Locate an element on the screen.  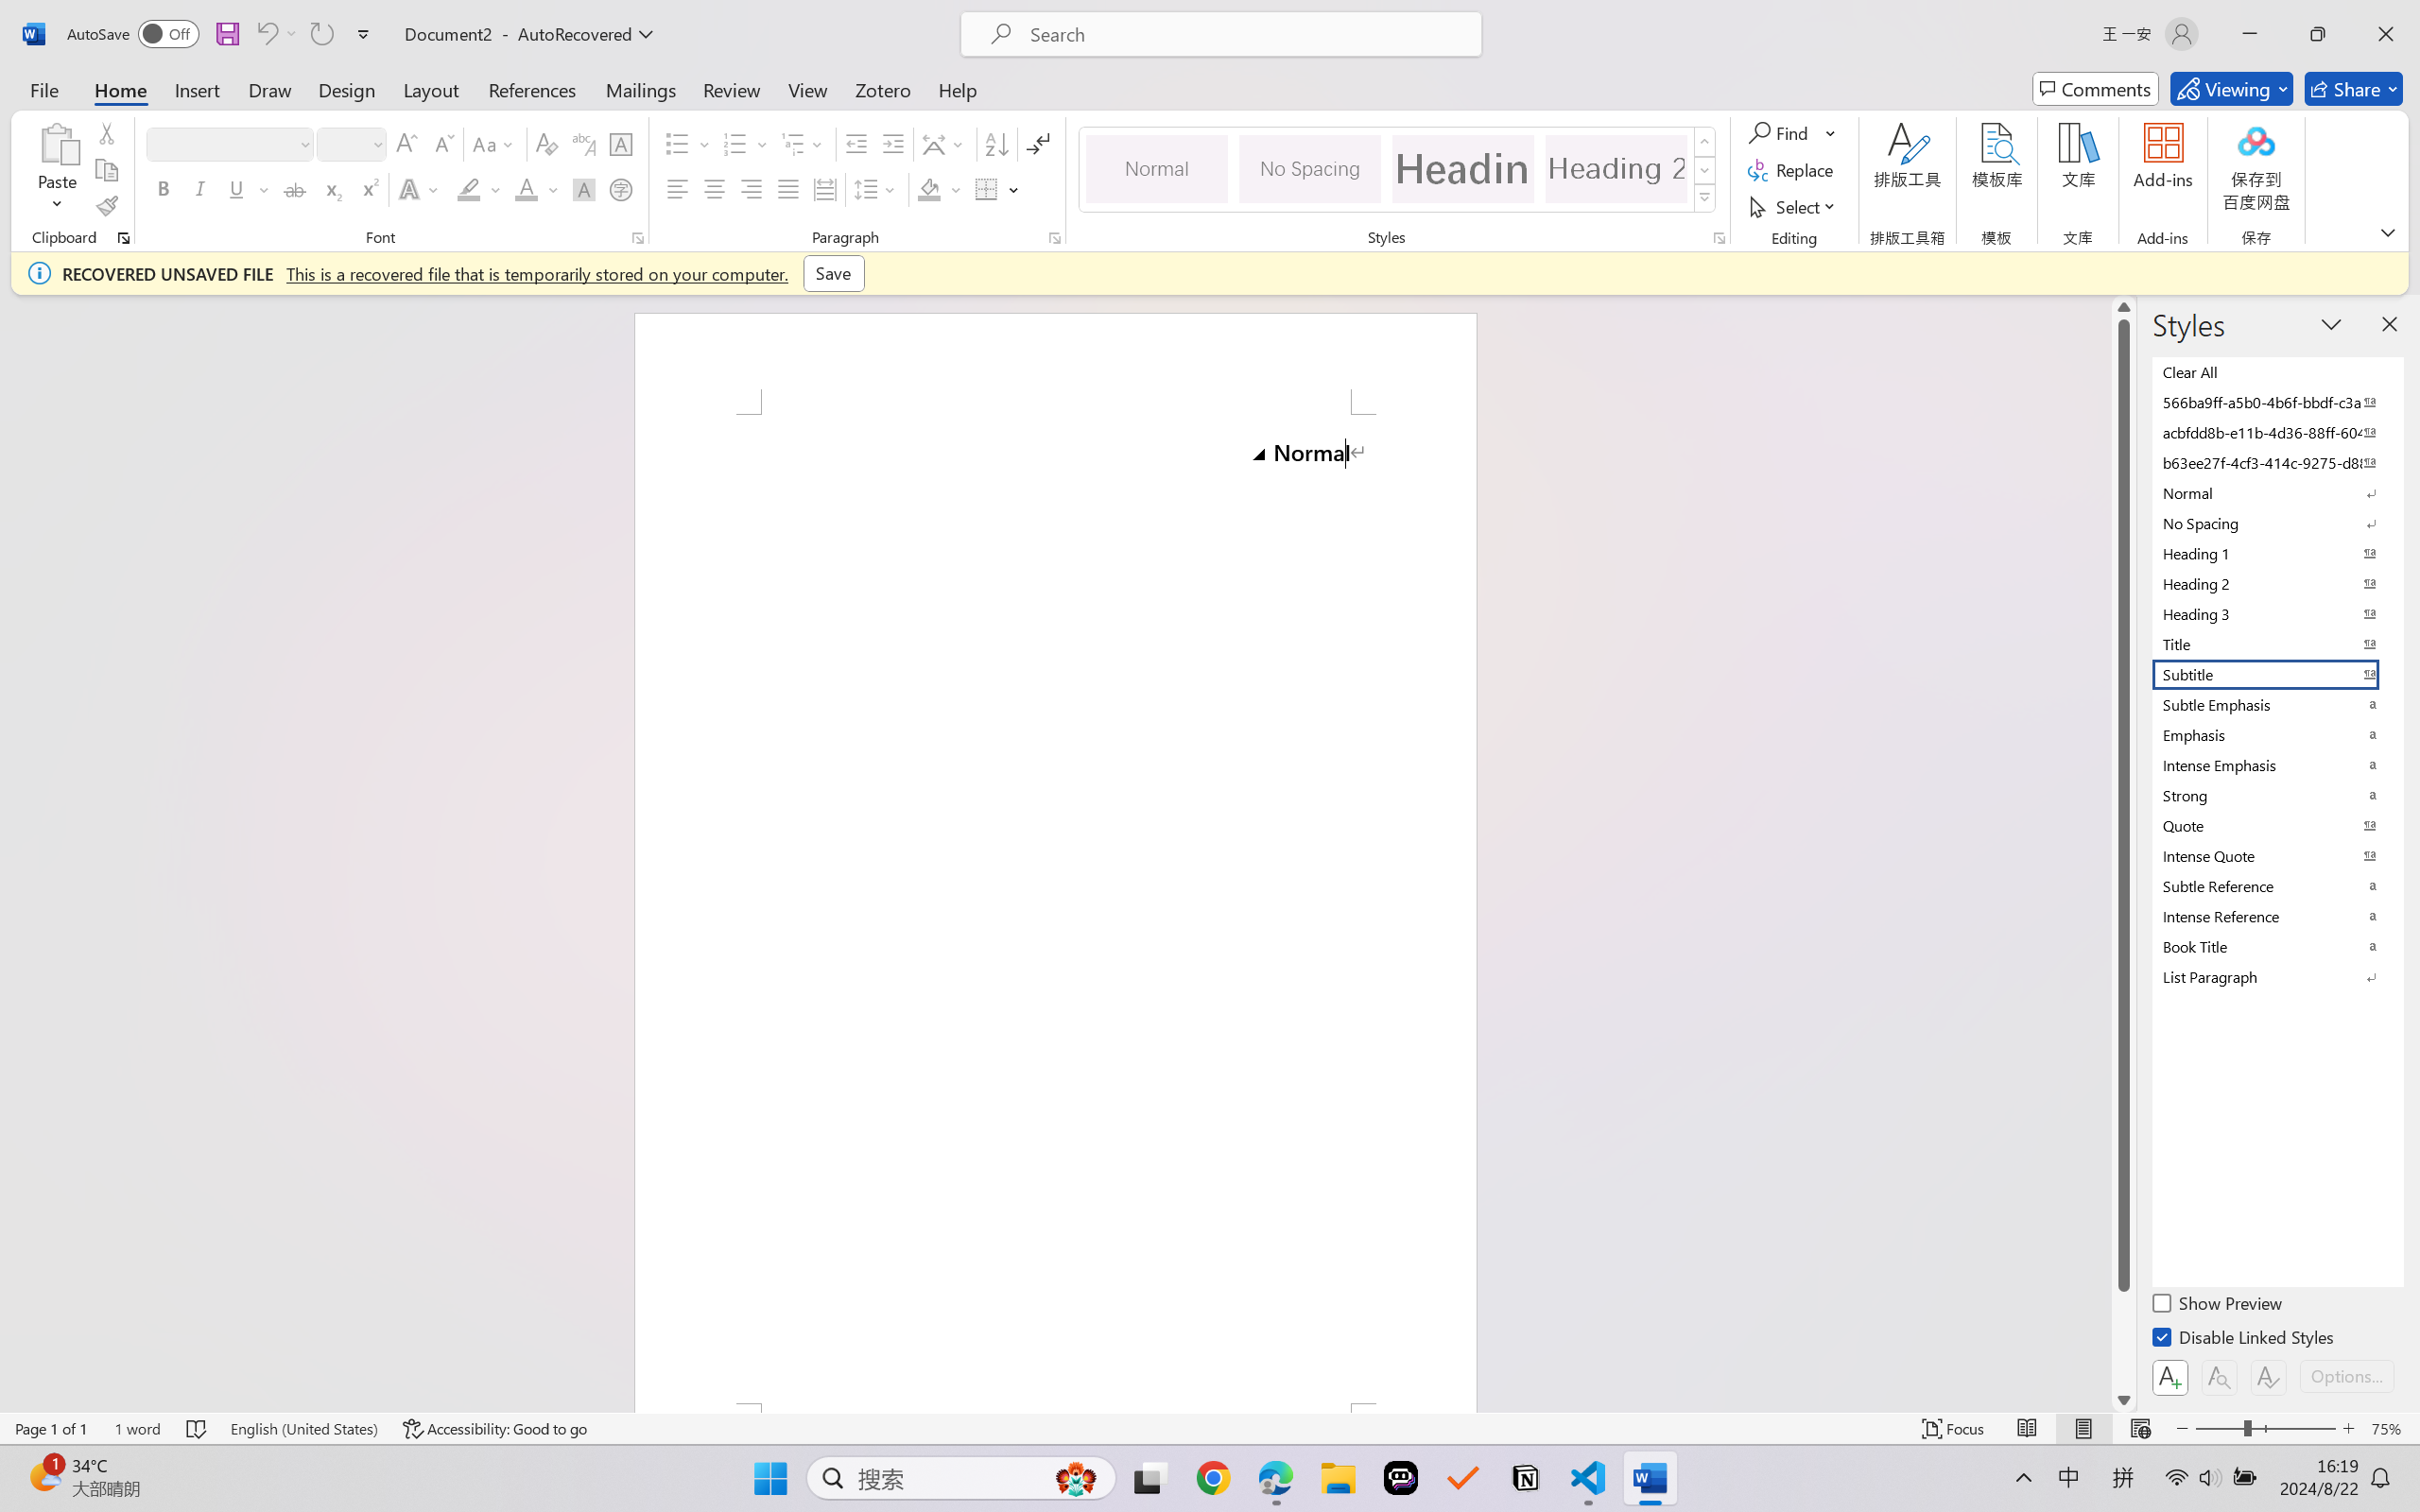
Format Painter is located at coordinates (106, 206).